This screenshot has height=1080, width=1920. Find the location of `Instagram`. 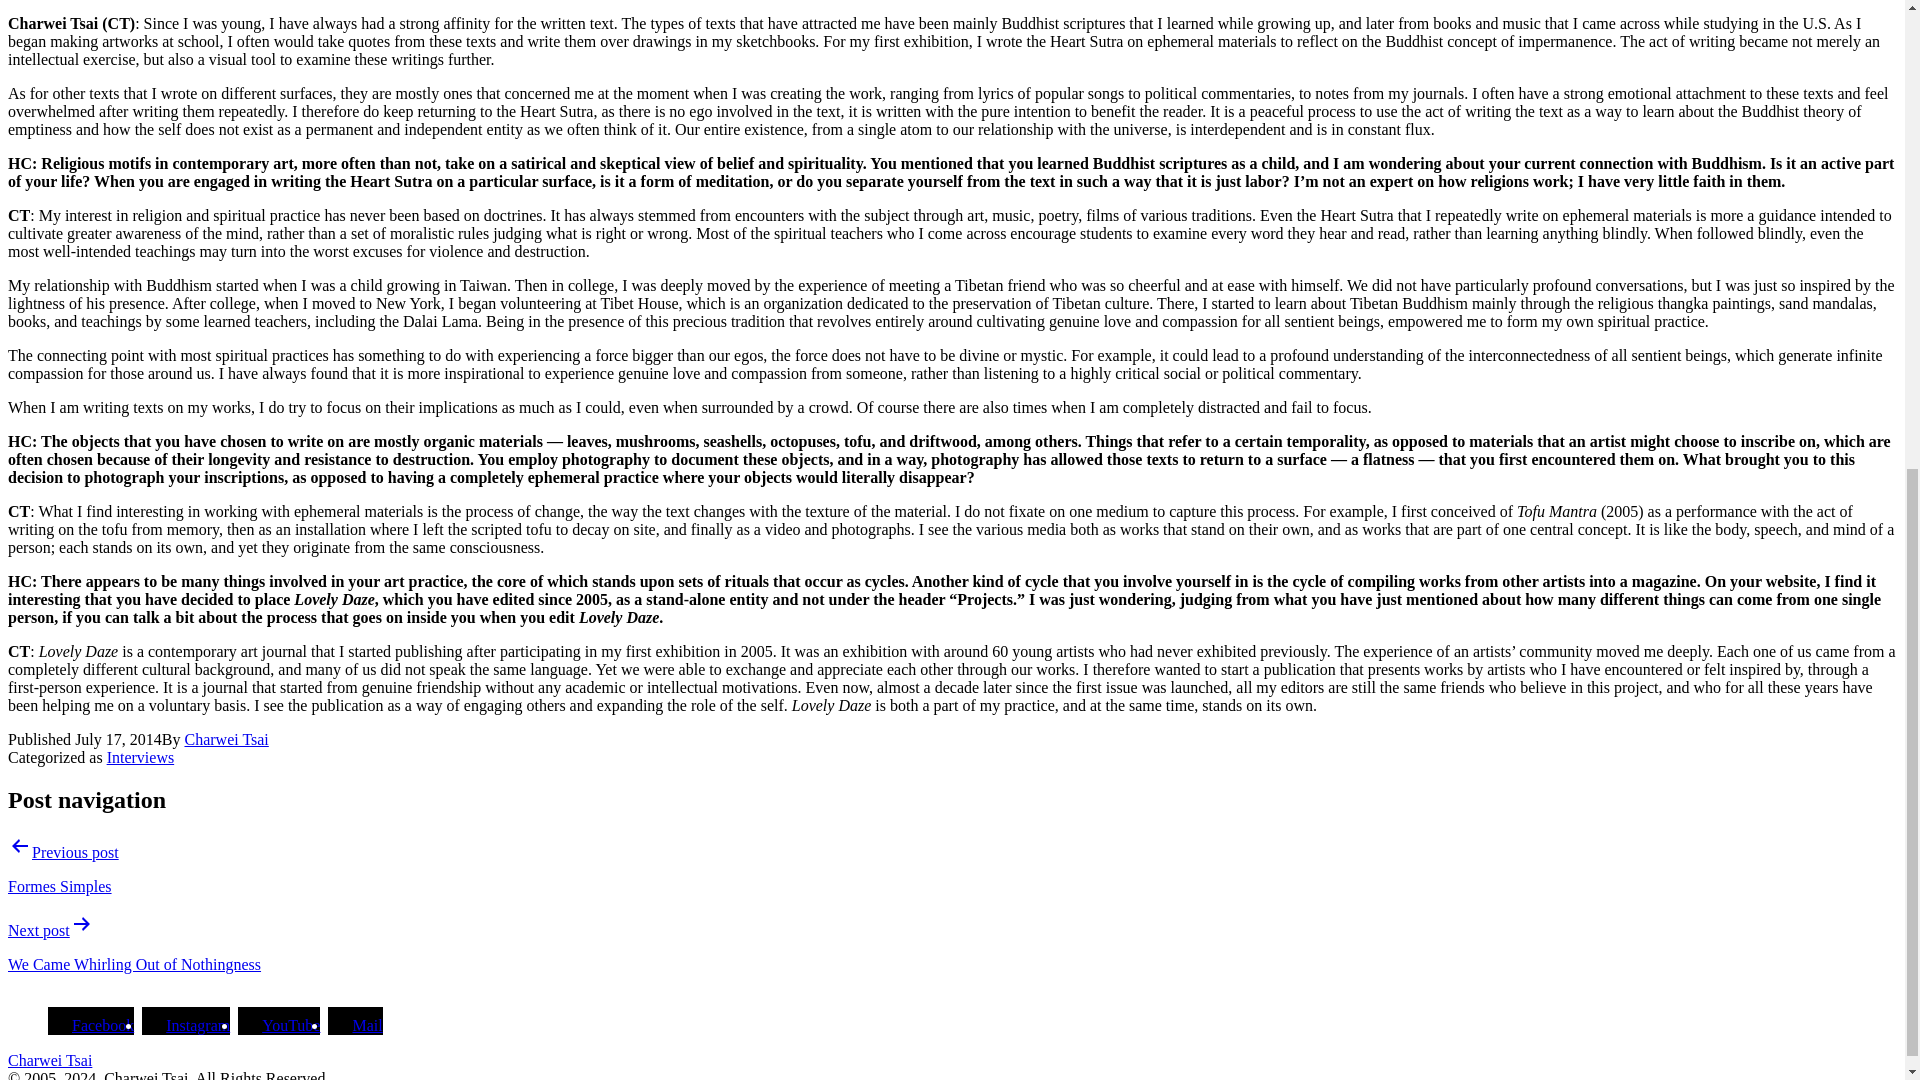

Instagram is located at coordinates (186, 1025).